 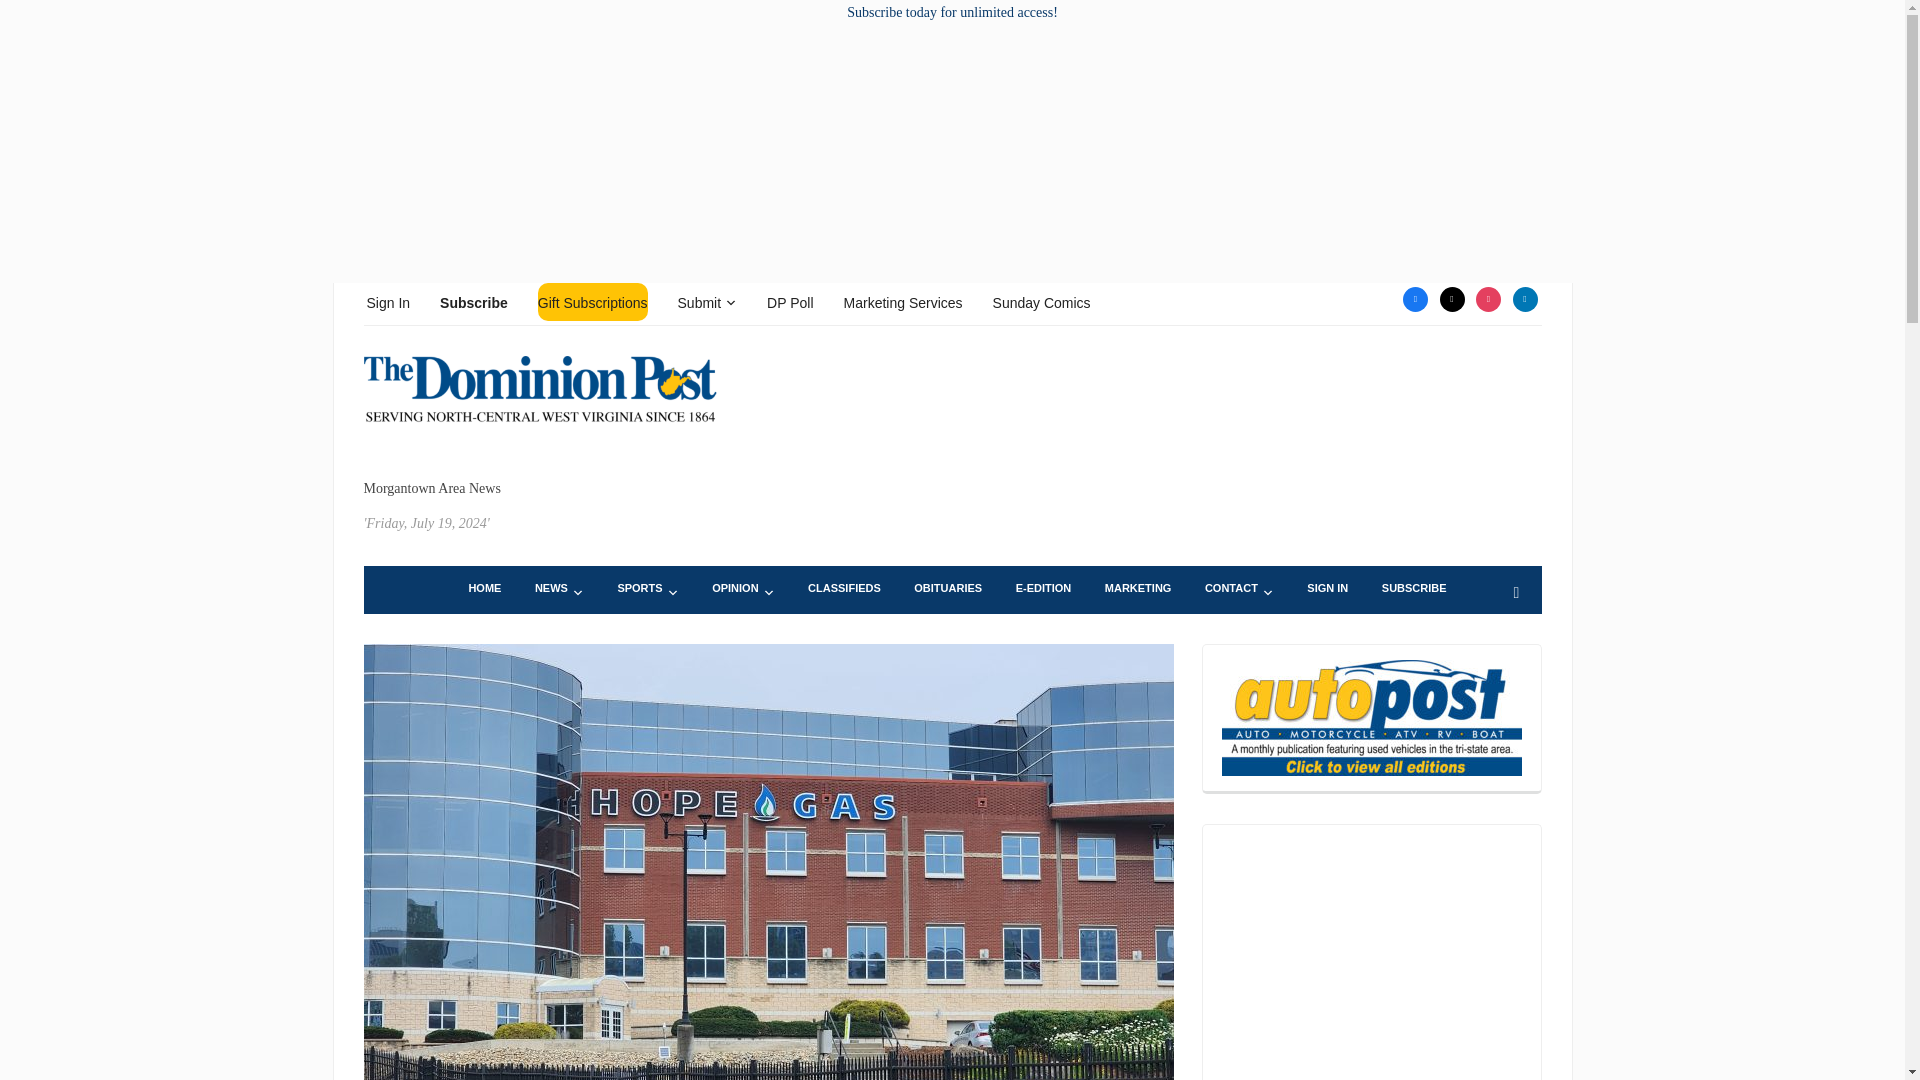 What do you see at coordinates (1372, 960) in the screenshot?
I see `3rd party ad content` at bounding box center [1372, 960].